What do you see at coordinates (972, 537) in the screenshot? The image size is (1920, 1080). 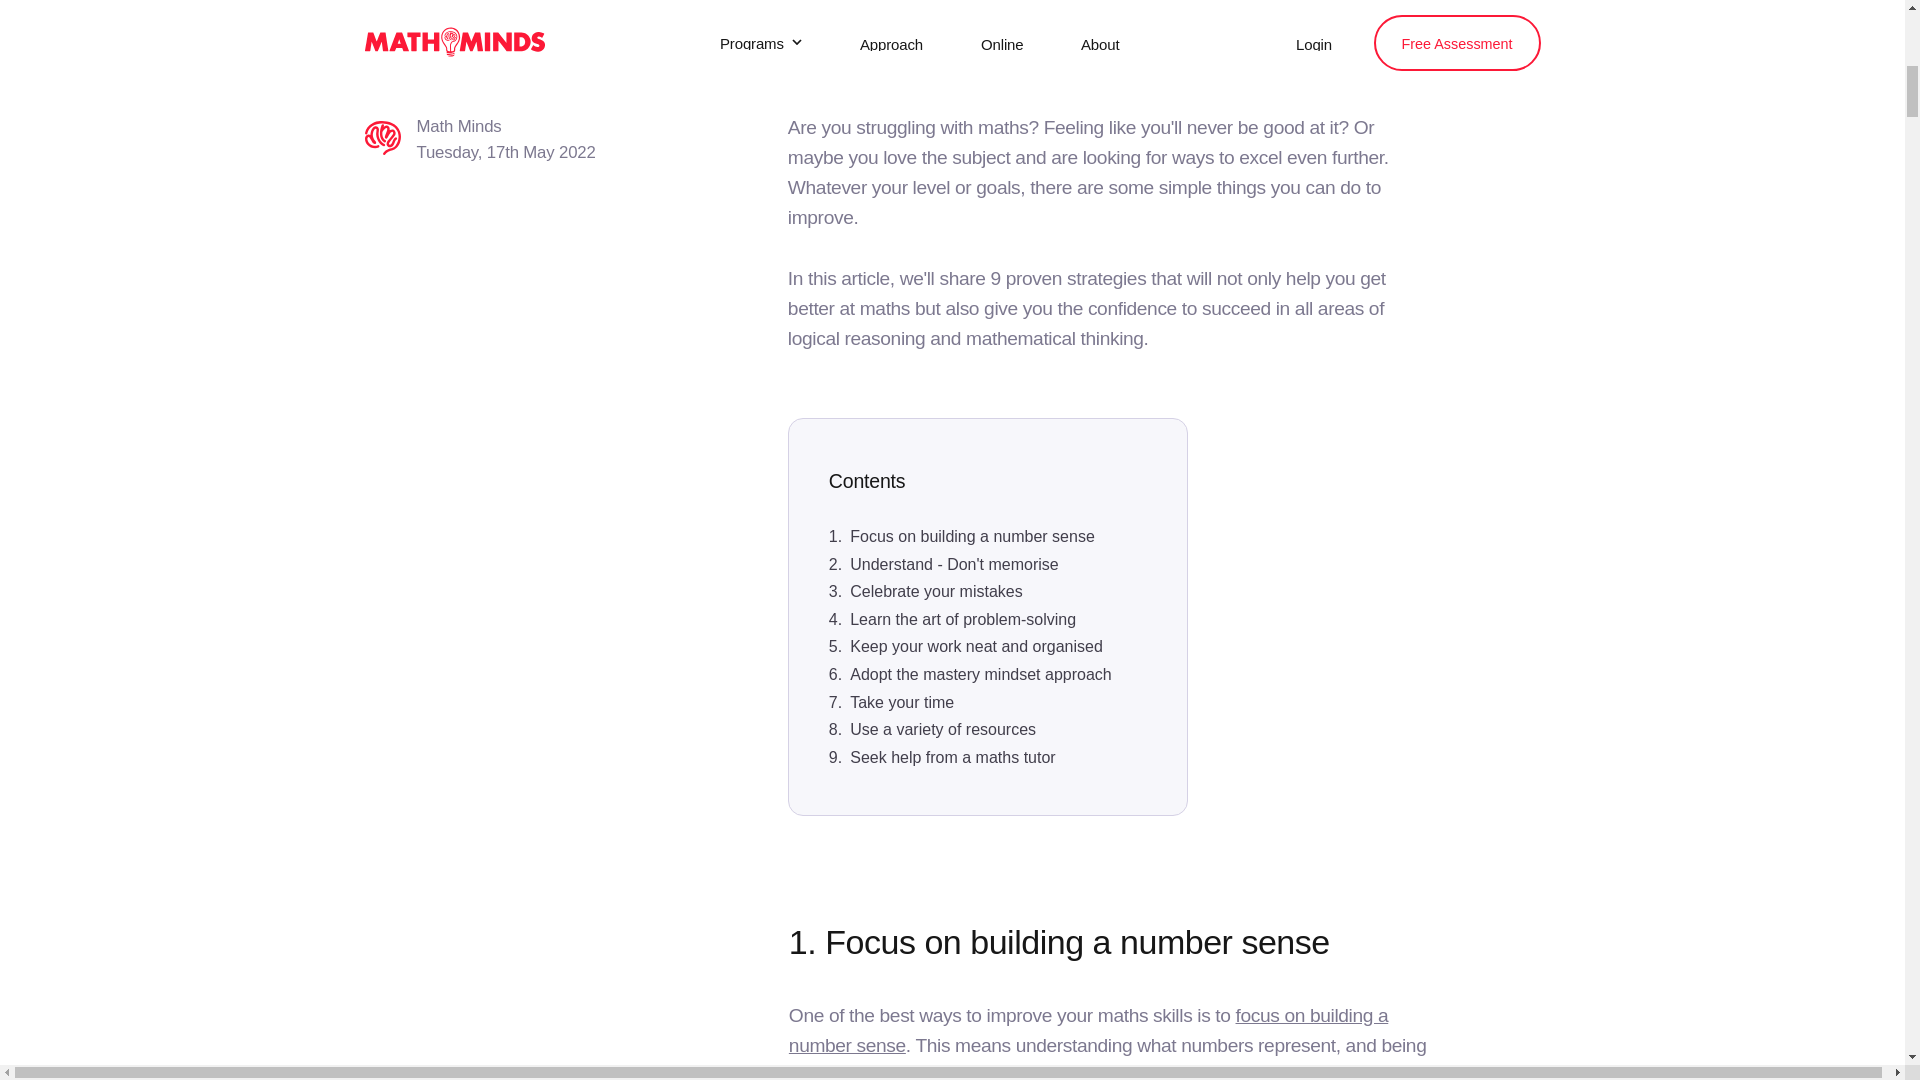 I see `Focus on building a number sense` at bounding box center [972, 537].